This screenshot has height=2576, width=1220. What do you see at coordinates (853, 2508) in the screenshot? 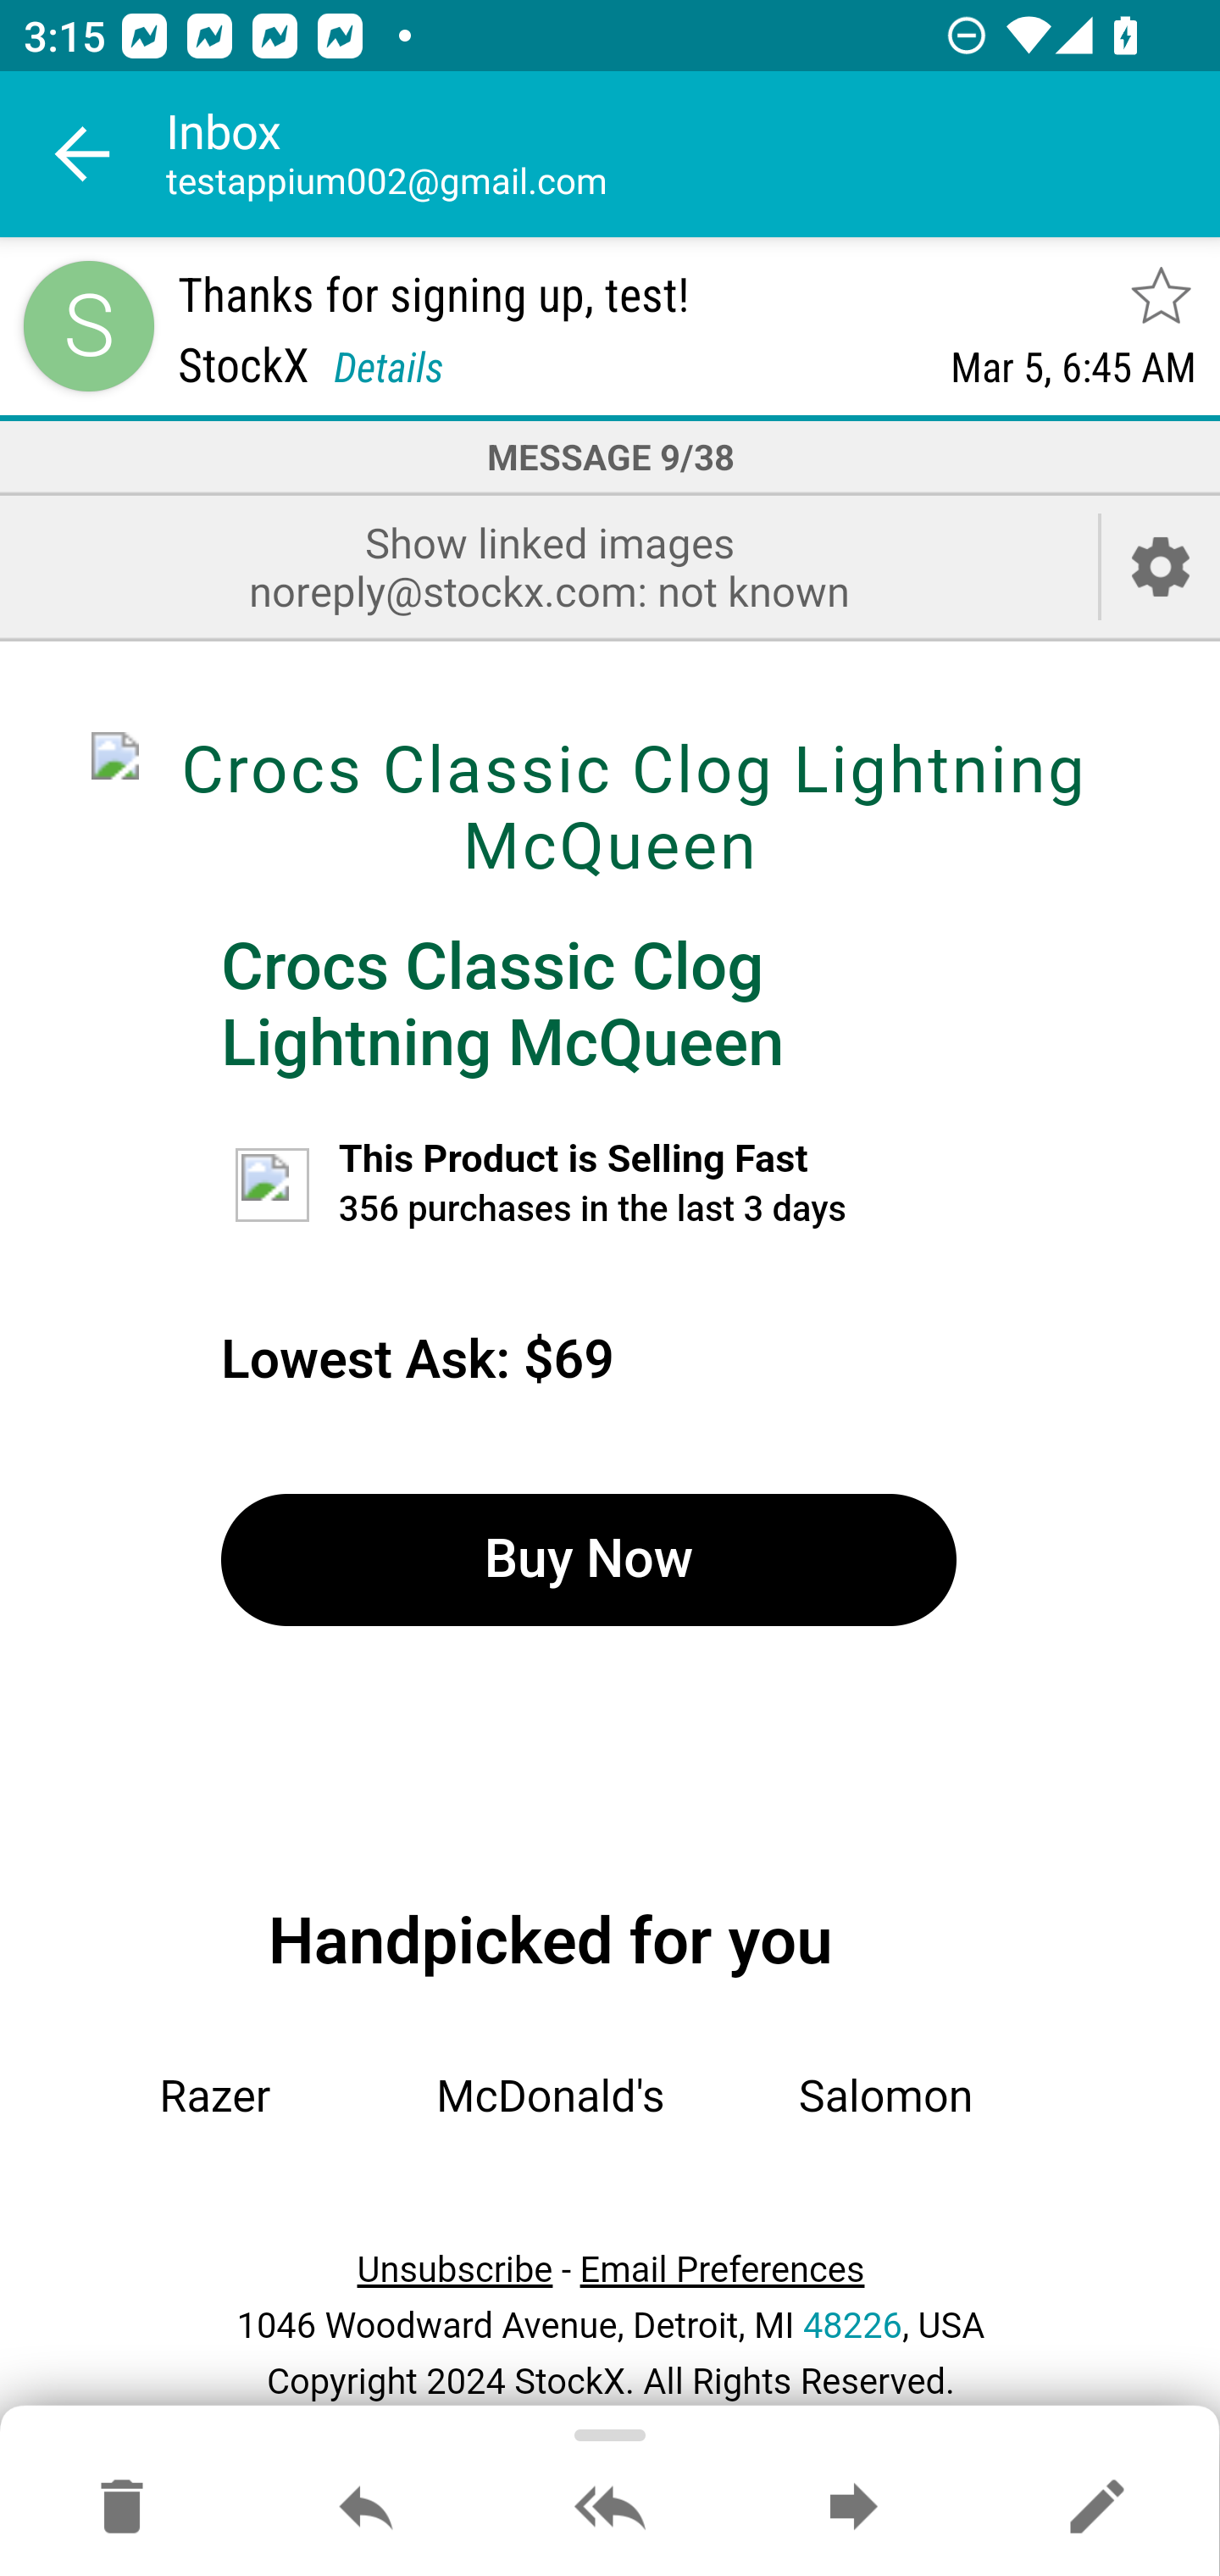
I see `Forward` at bounding box center [853, 2508].